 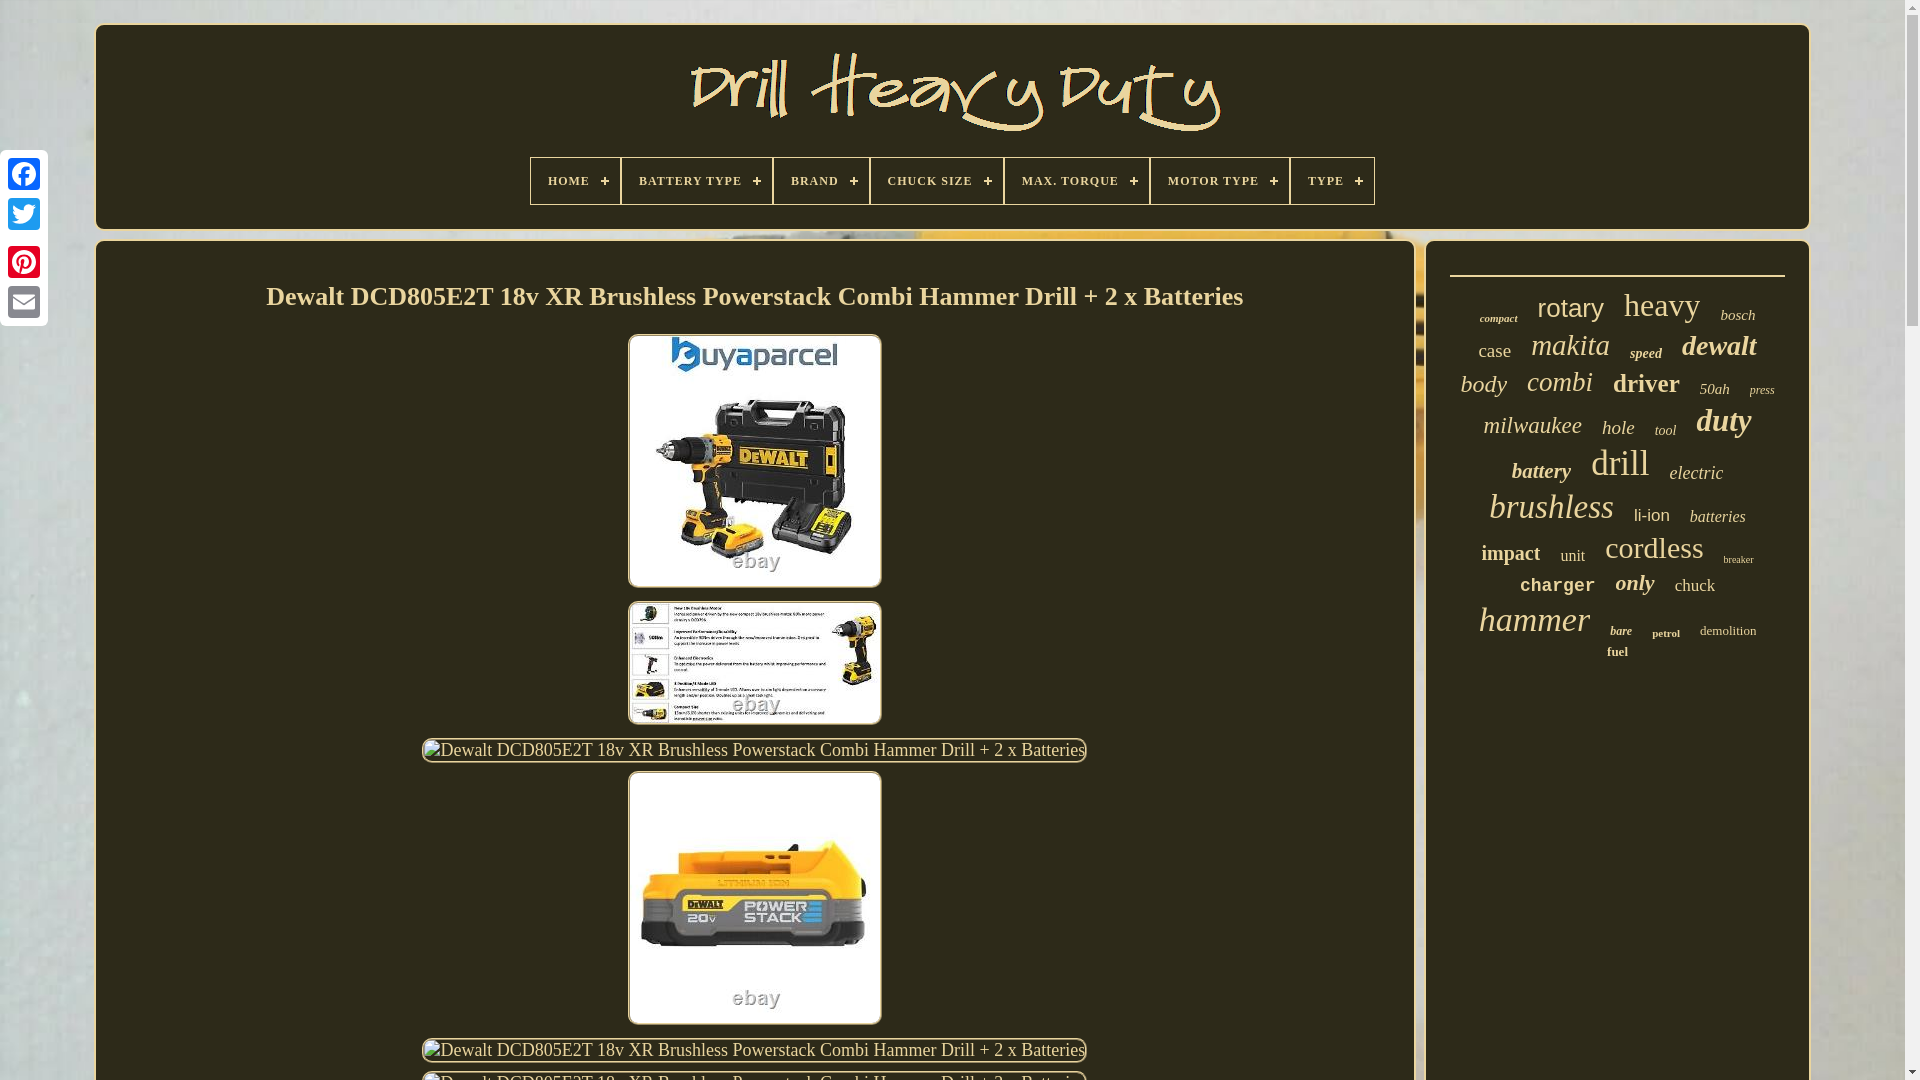 What do you see at coordinates (936, 180) in the screenshot?
I see `CHUCK SIZE` at bounding box center [936, 180].